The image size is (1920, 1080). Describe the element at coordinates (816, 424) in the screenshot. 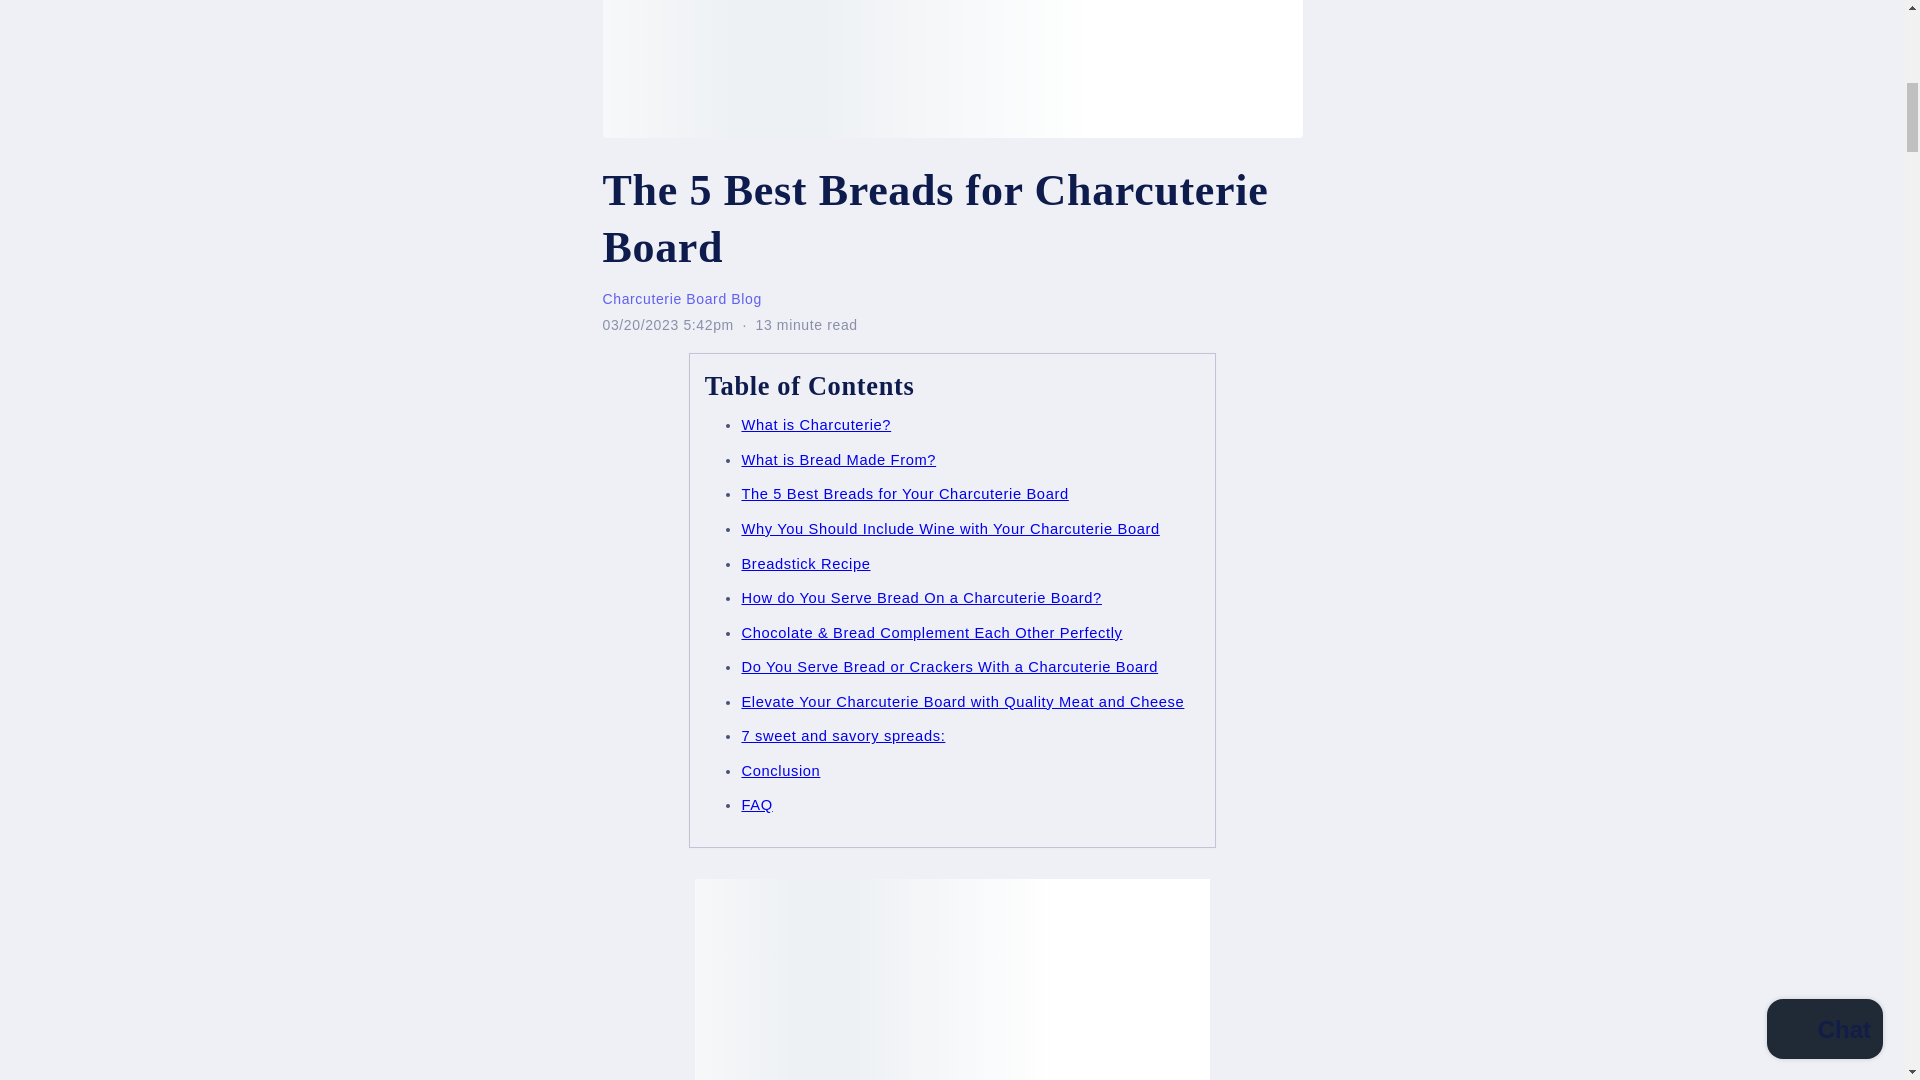

I see `What is Charcuterie?` at that location.